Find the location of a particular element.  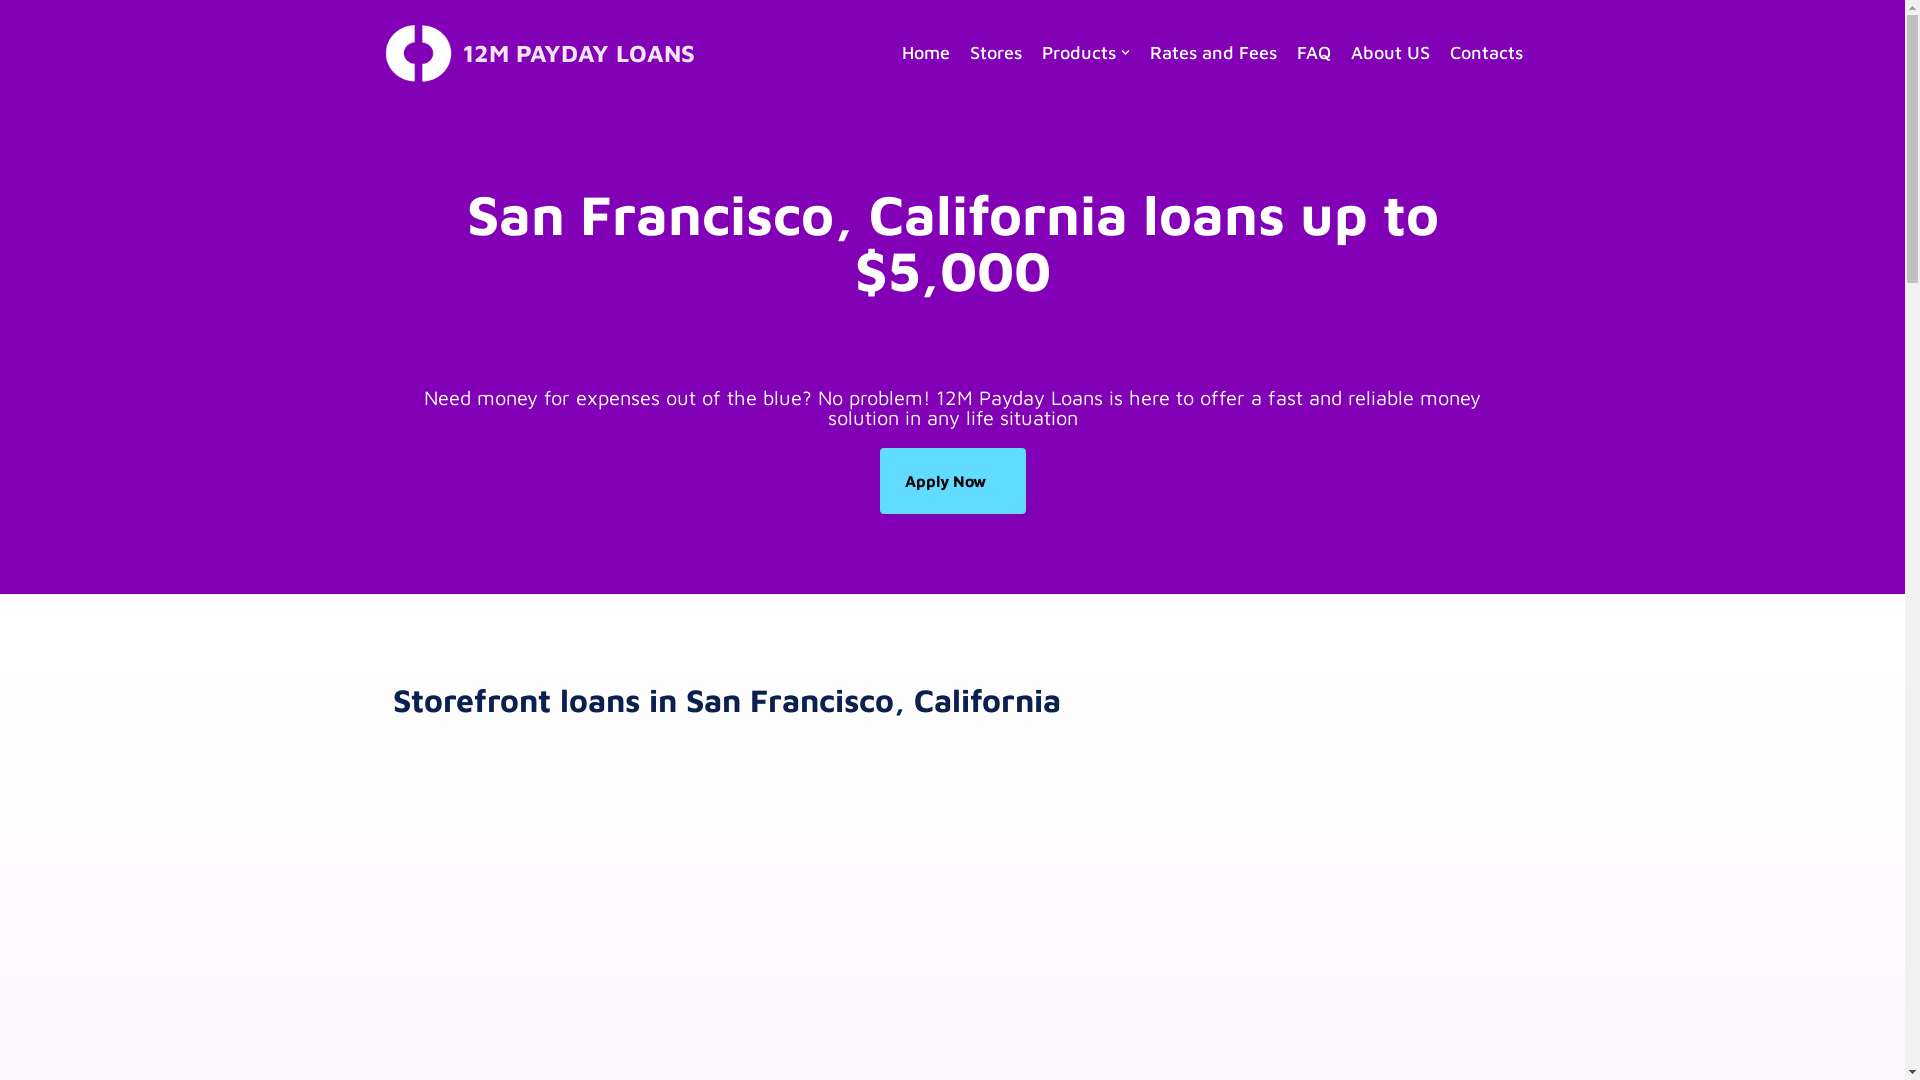

12M PAYDAY LOANS is located at coordinates (538, 53).